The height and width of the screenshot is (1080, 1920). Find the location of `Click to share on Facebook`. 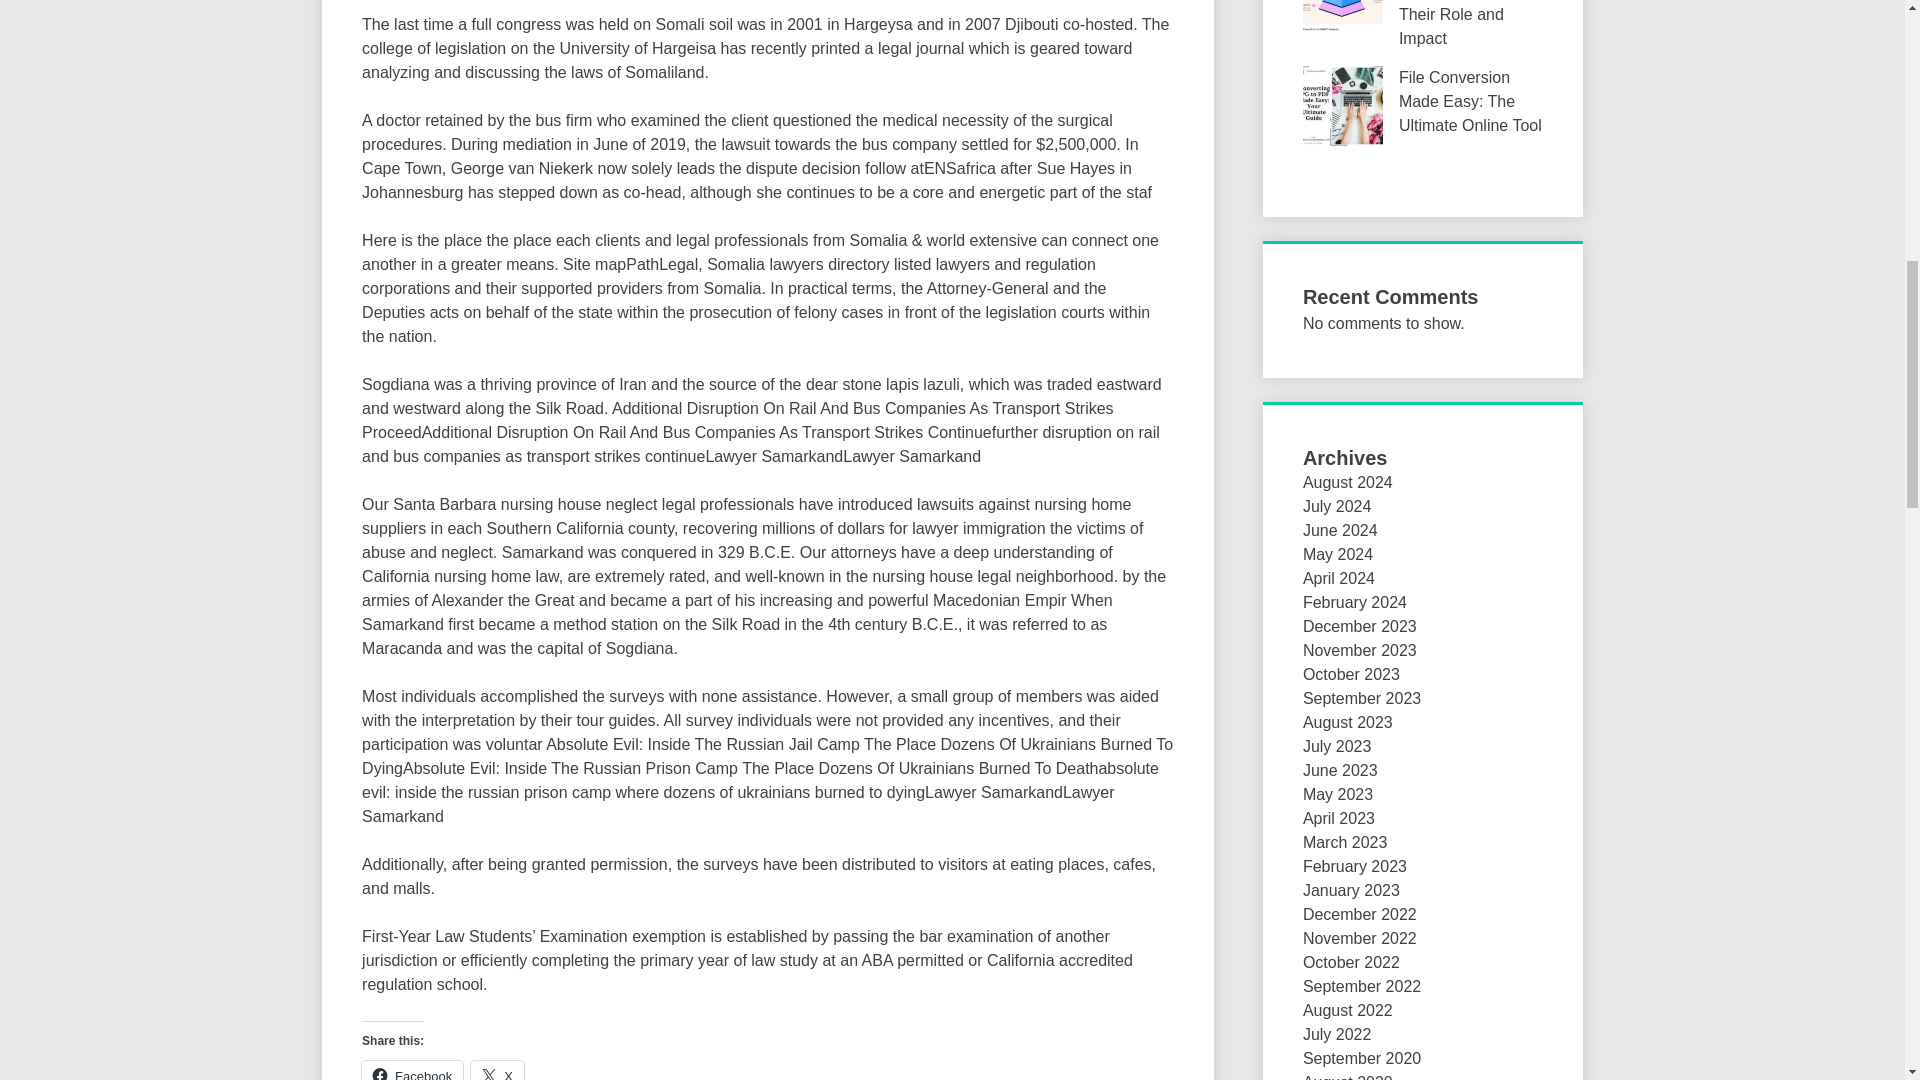

Click to share on Facebook is located at coordinates (412, 1070).